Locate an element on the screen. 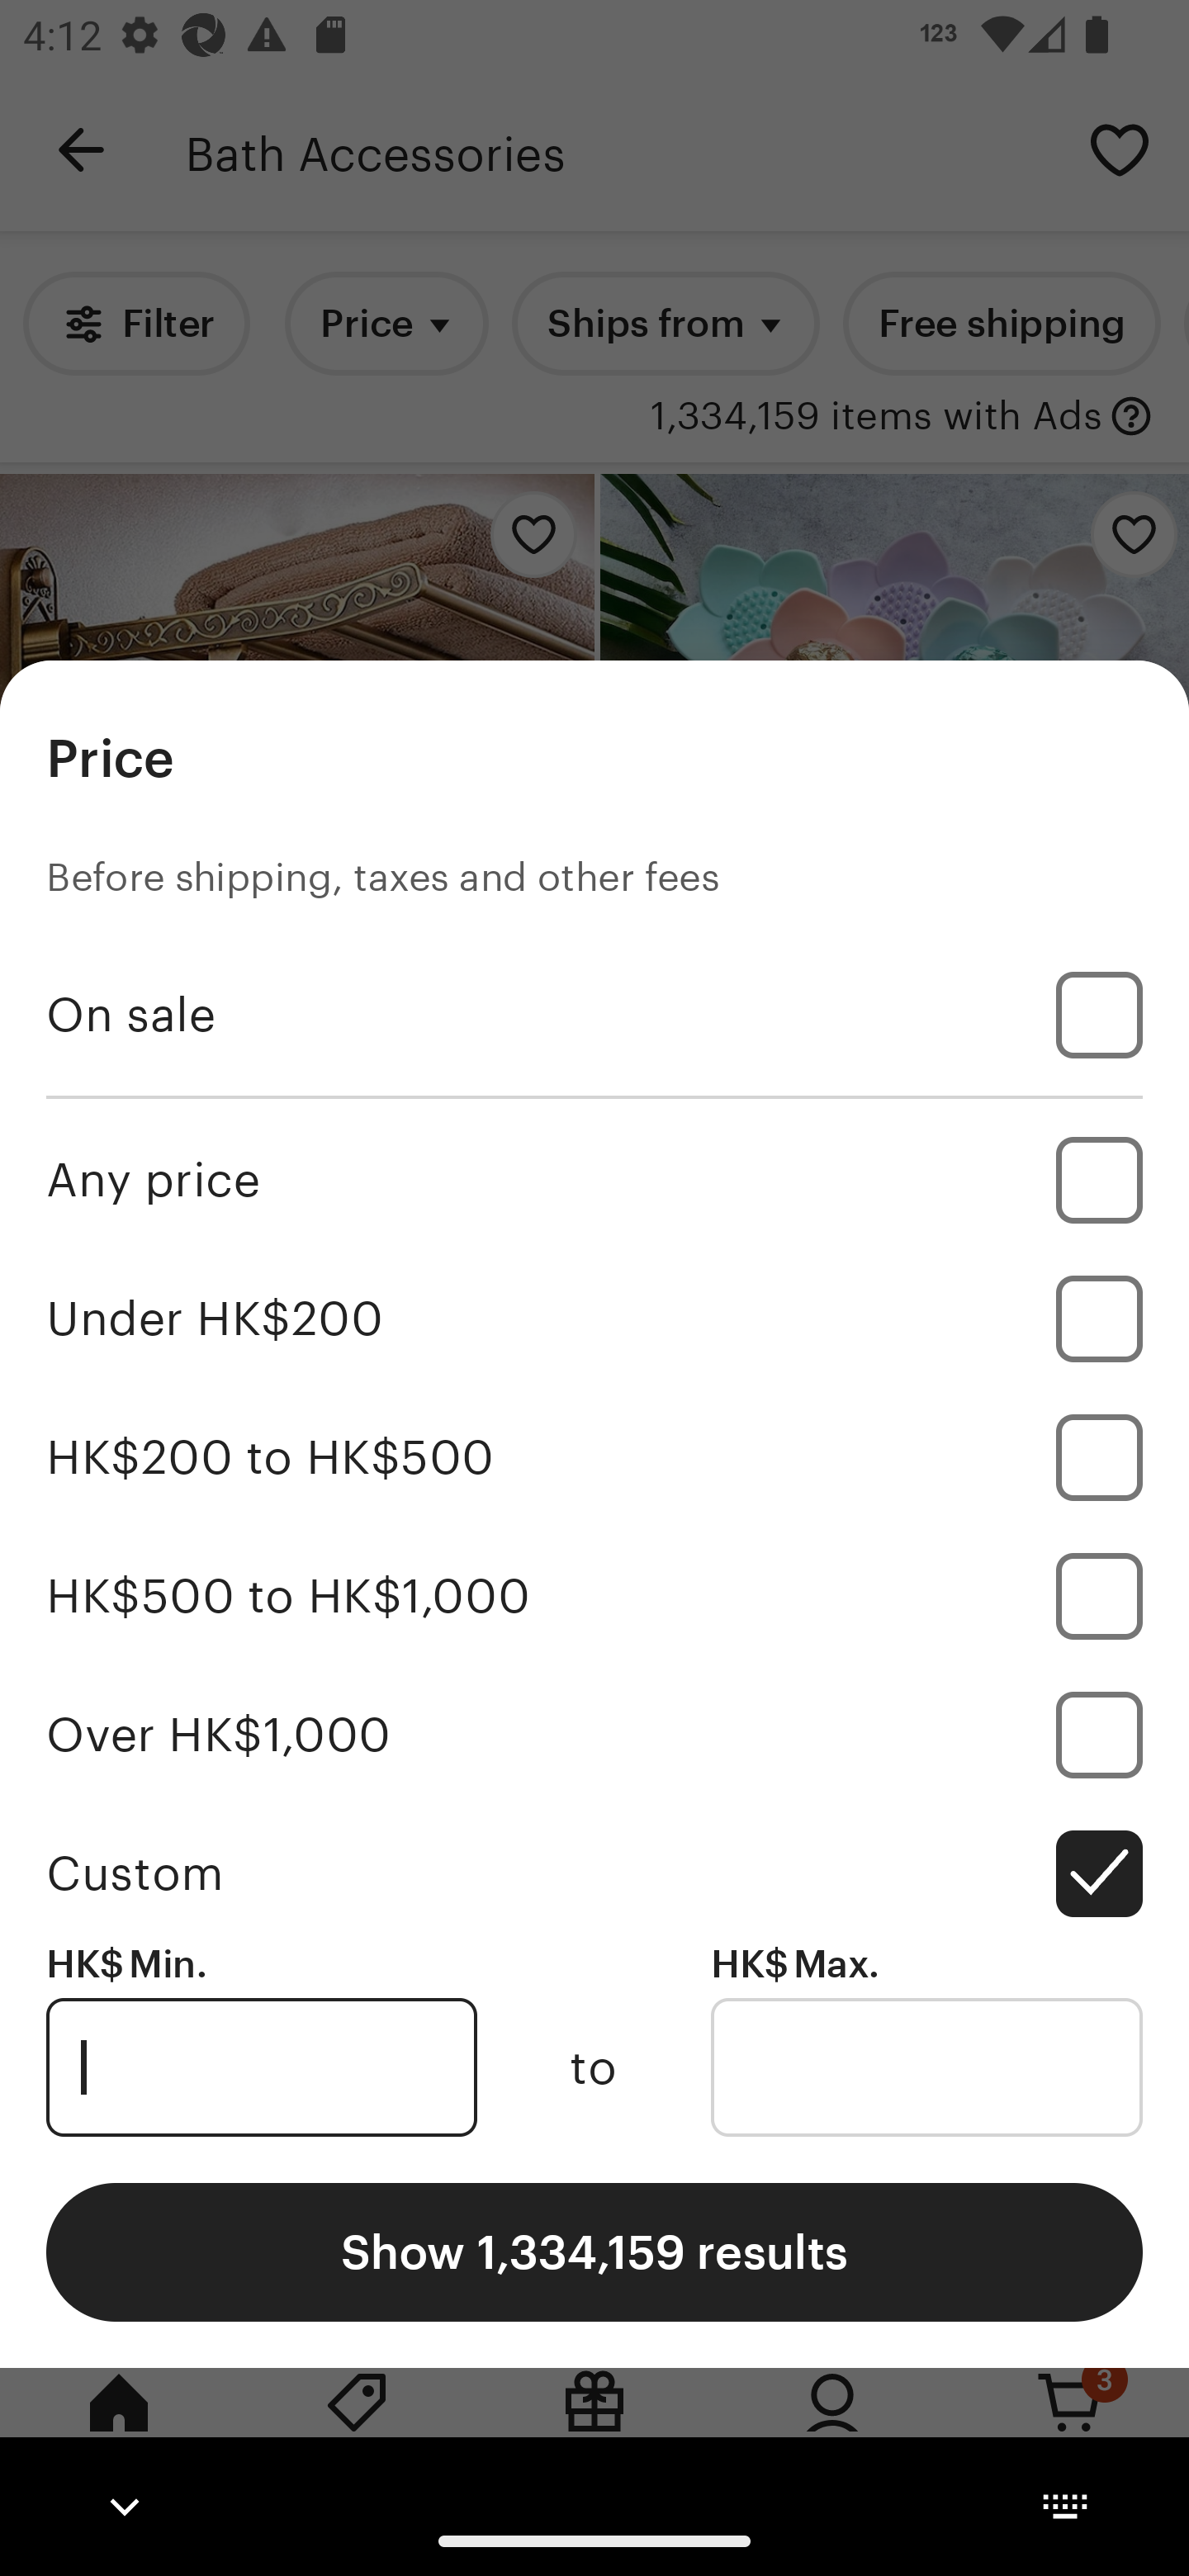 The image size is (1189, 2576). Any price is located at coordinates (594, 1179).